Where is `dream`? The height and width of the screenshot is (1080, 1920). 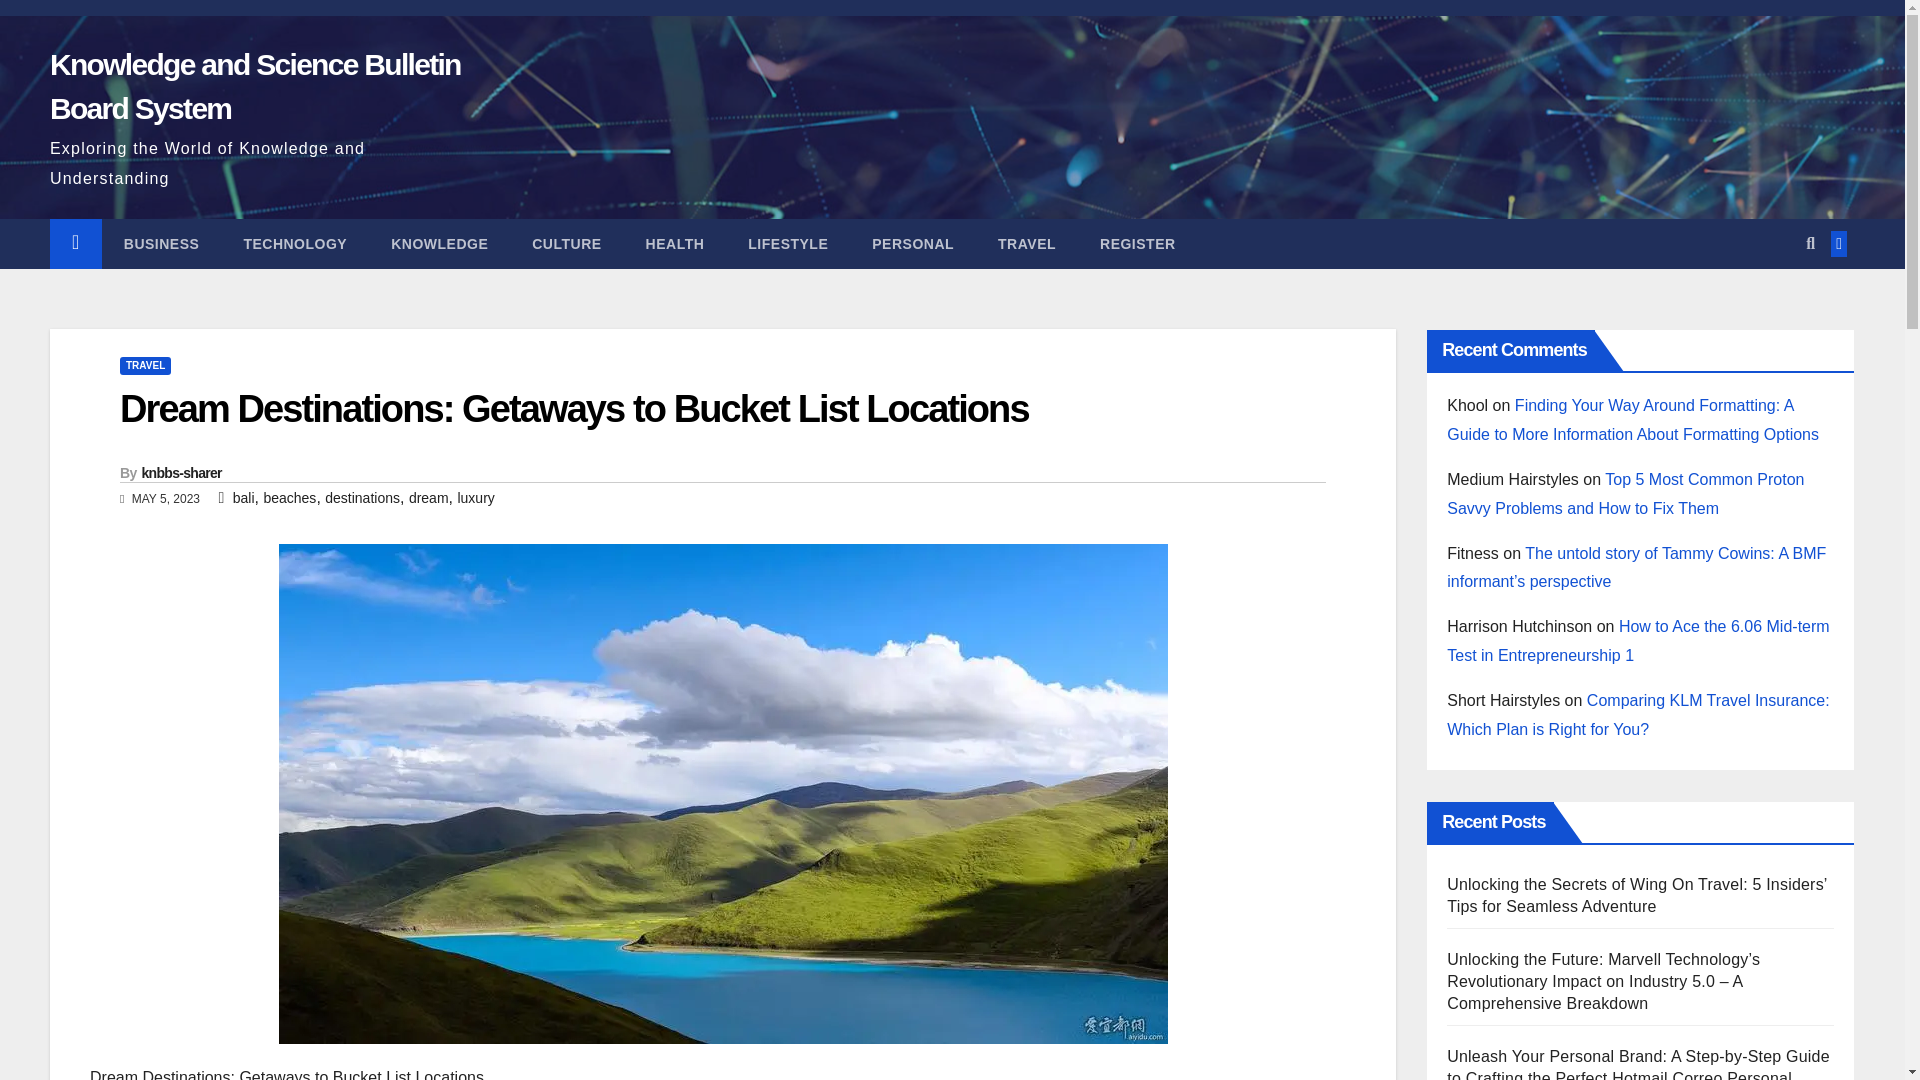
dream is located at coordinates (428, 498).